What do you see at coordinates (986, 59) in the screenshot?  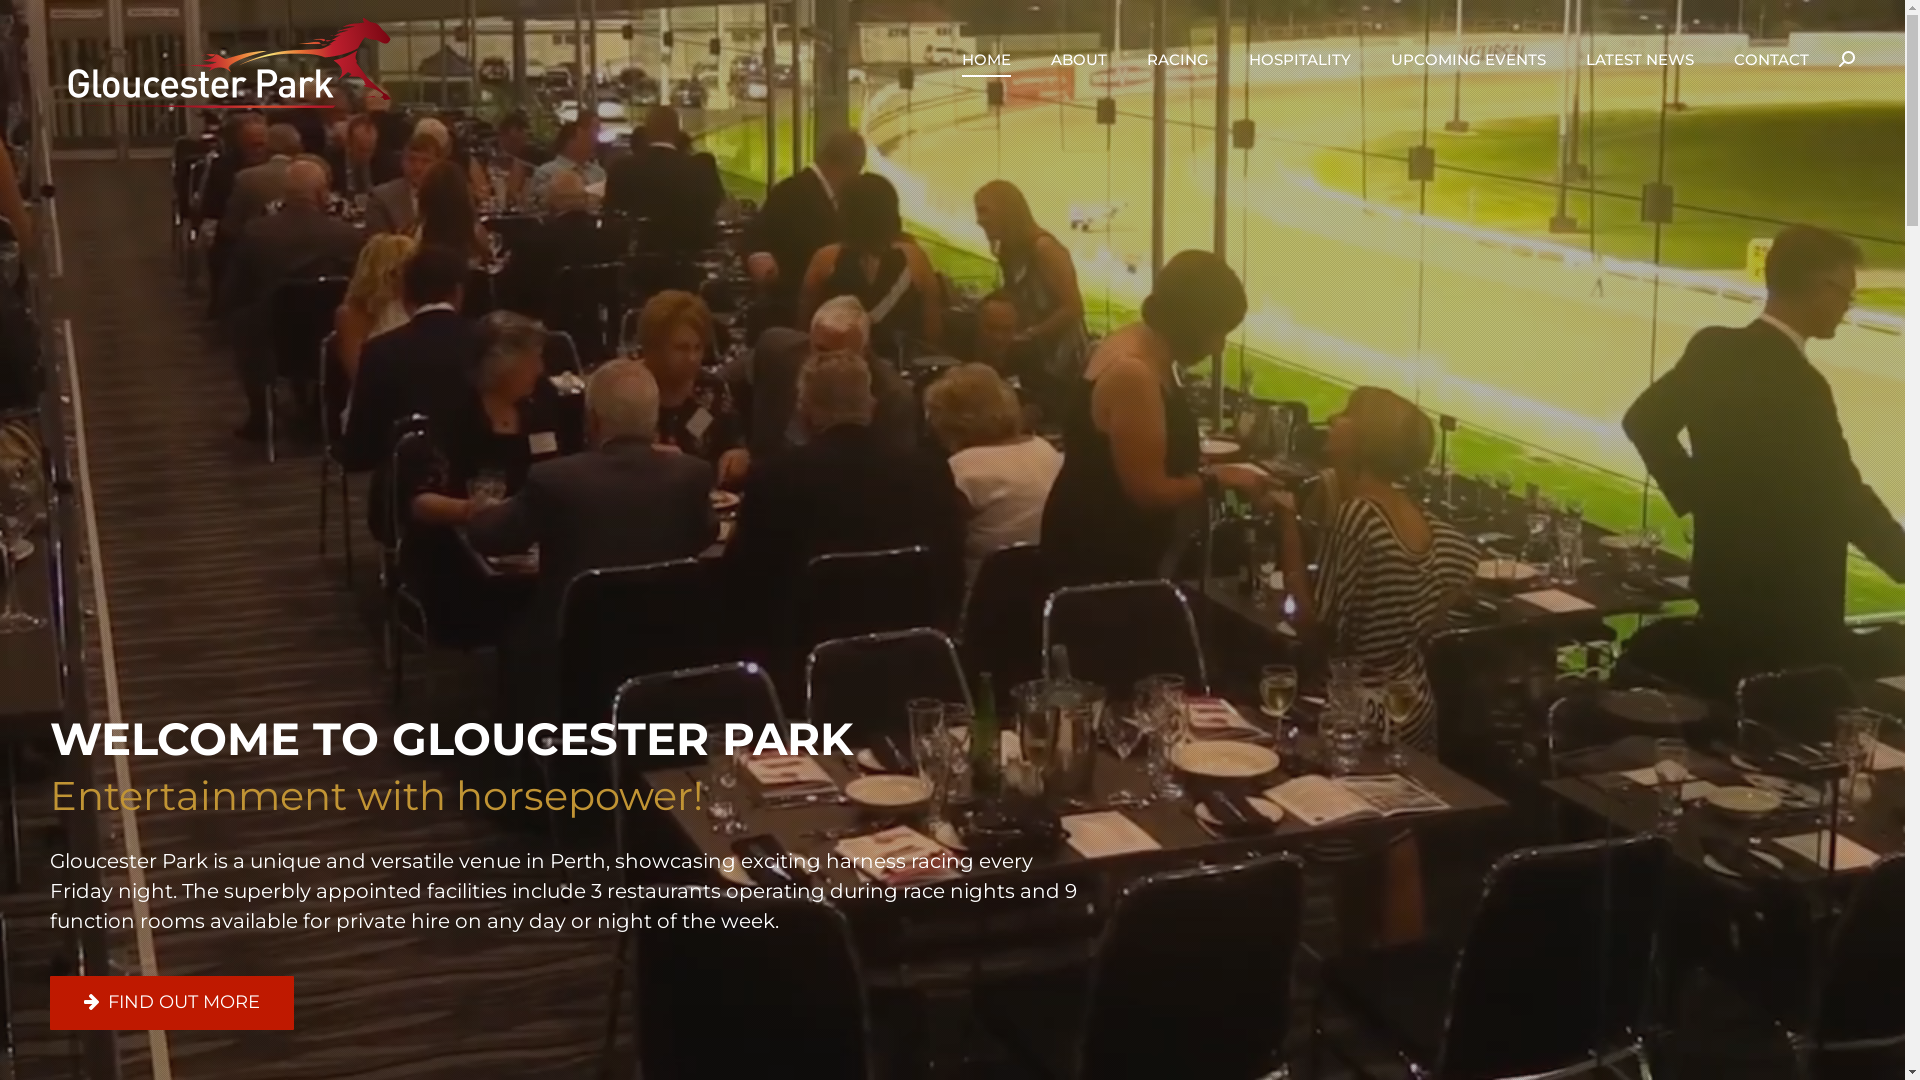 I see `HOME` at bounding box center [986, 59].